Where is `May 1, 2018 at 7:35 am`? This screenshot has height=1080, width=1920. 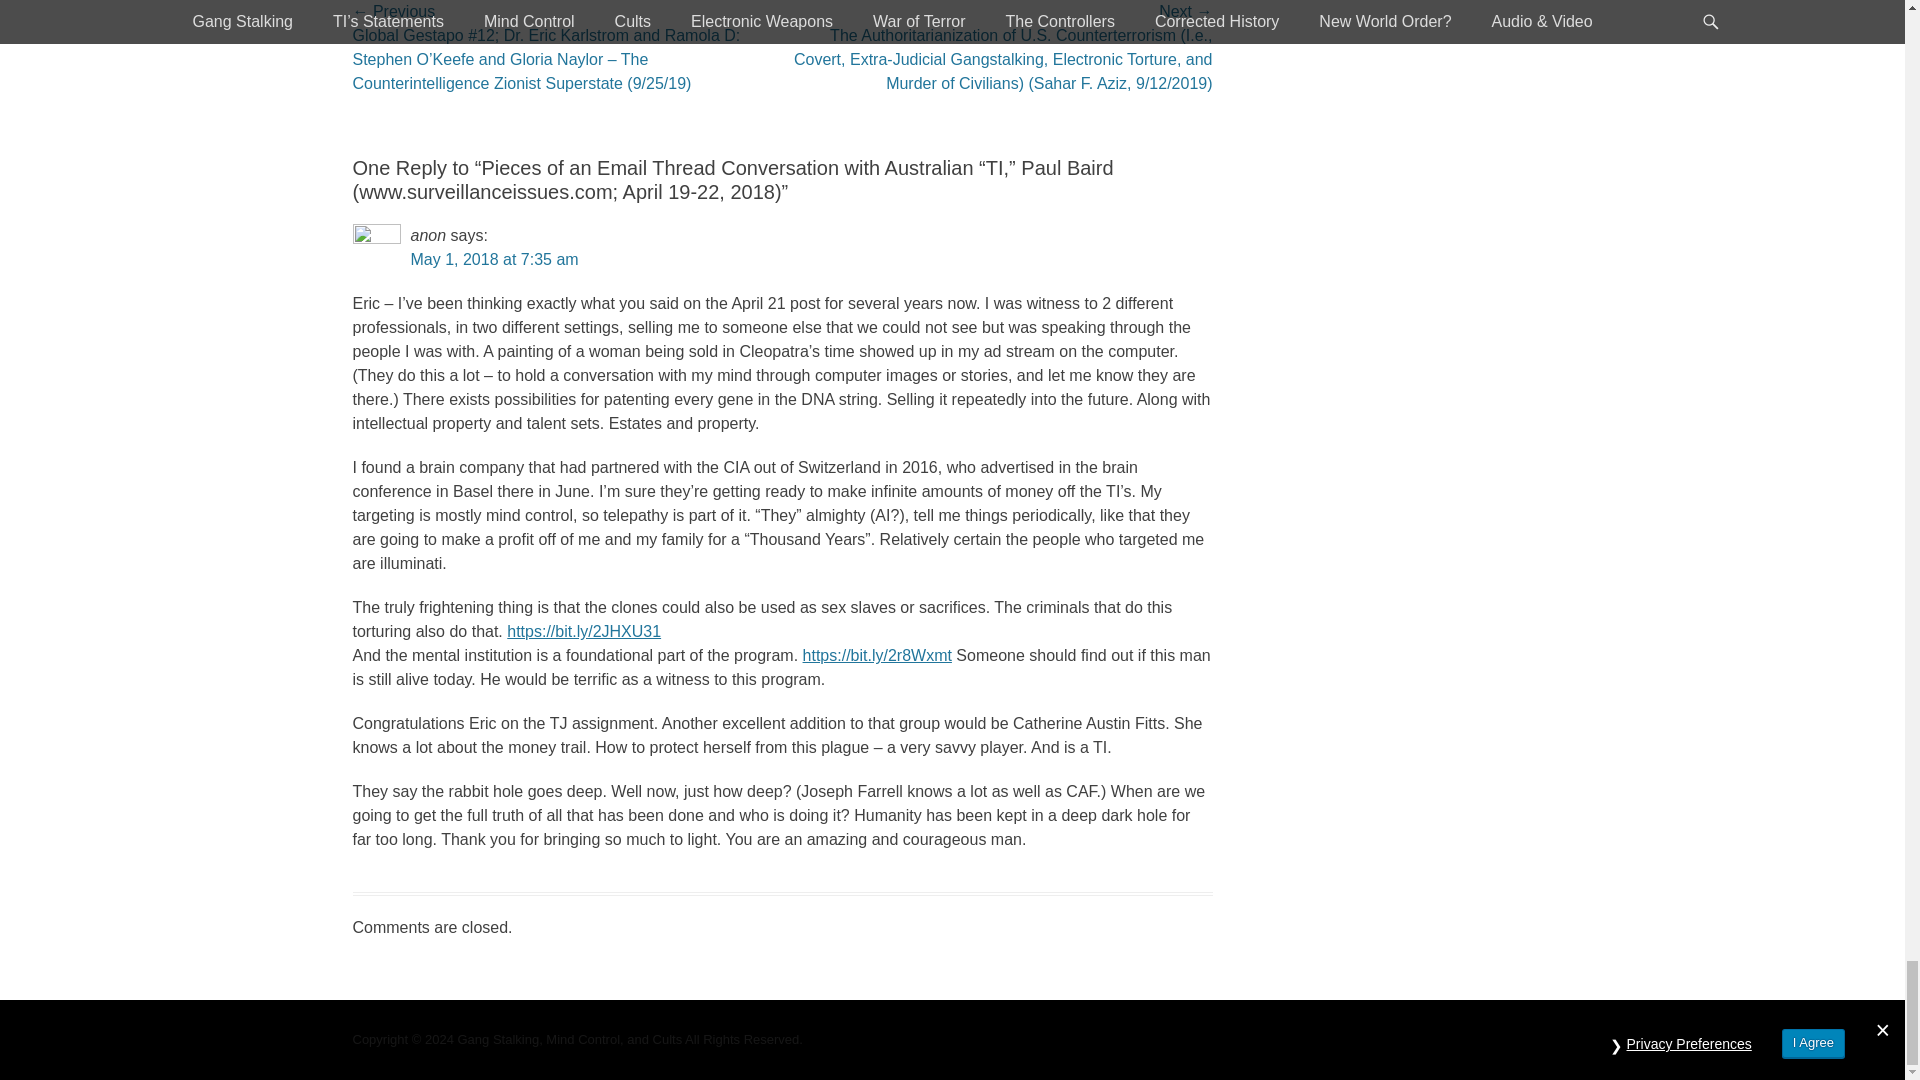
May 1, 2018 at 7:35 am is located at coordinates (494, 258).